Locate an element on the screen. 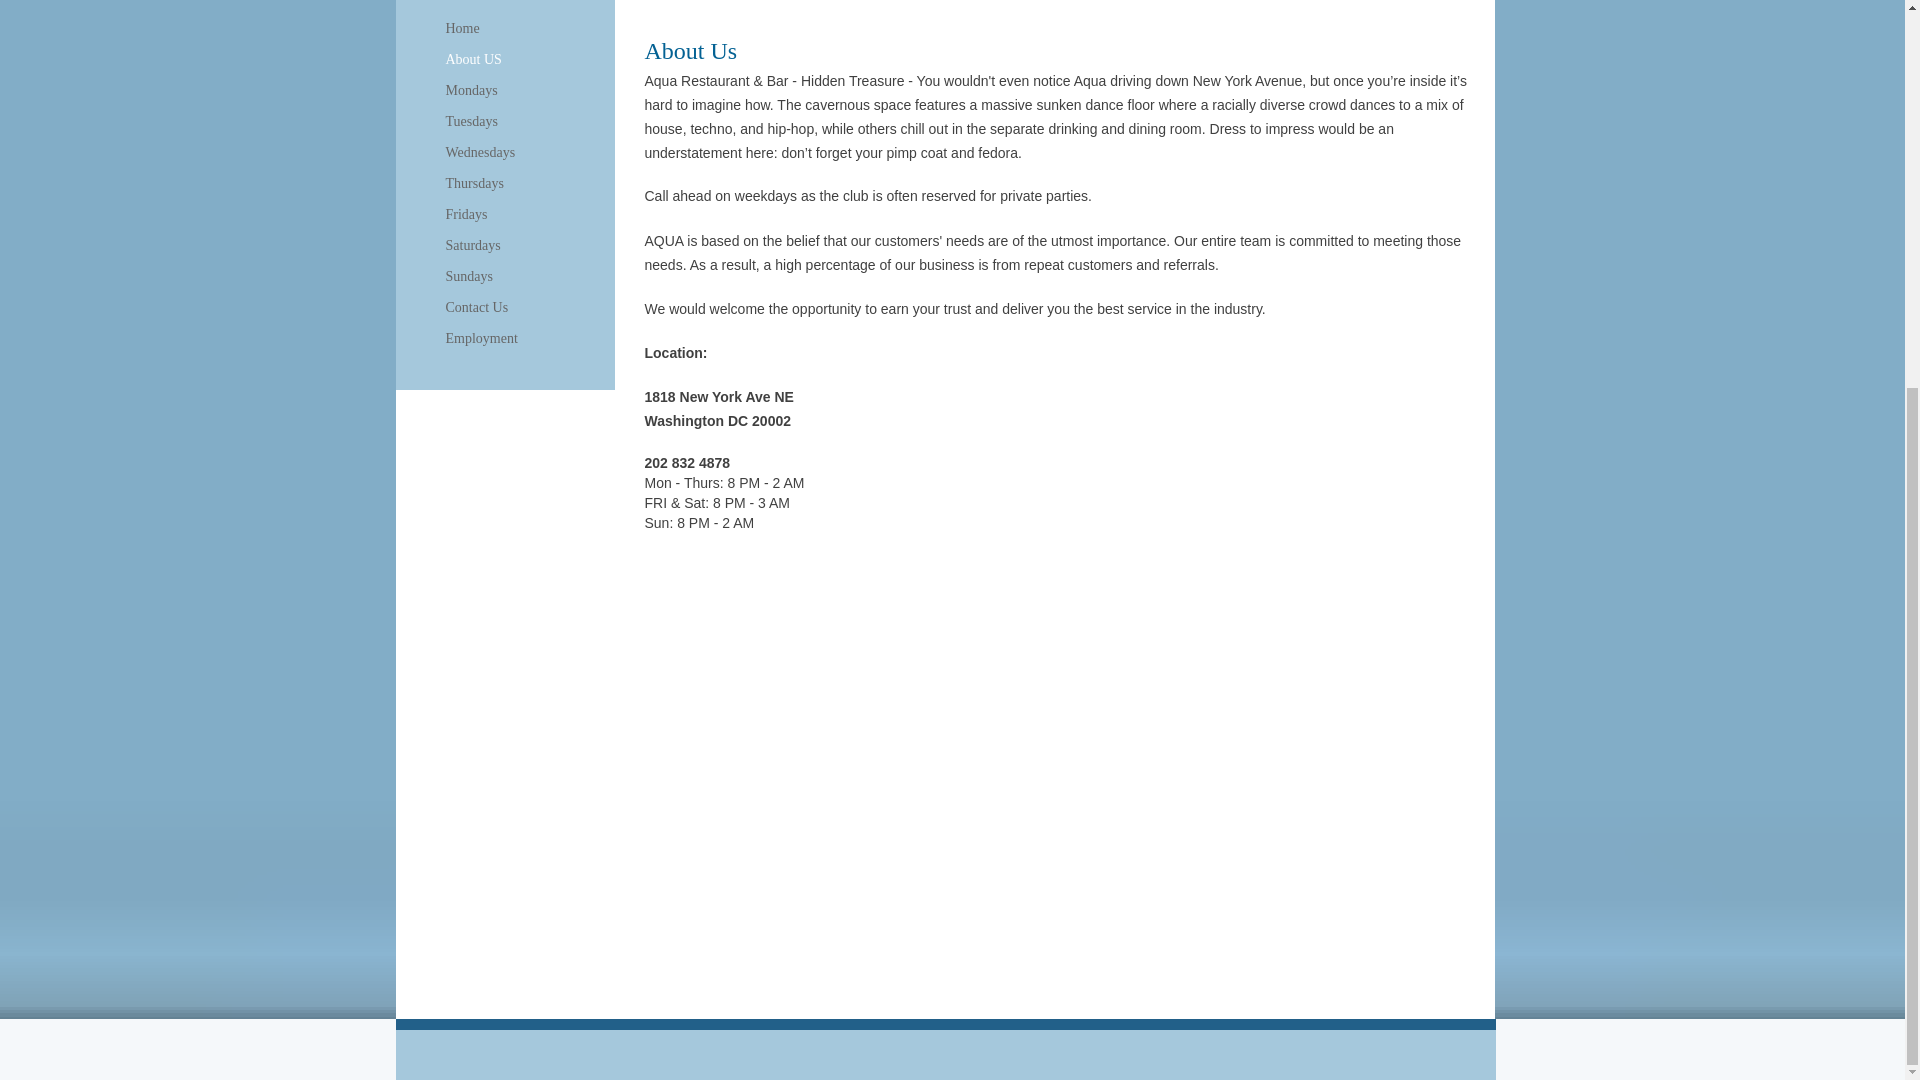 The width and height of the screenshot is (1920, 1080). Wednesdays is located at coordinates (480, 153).